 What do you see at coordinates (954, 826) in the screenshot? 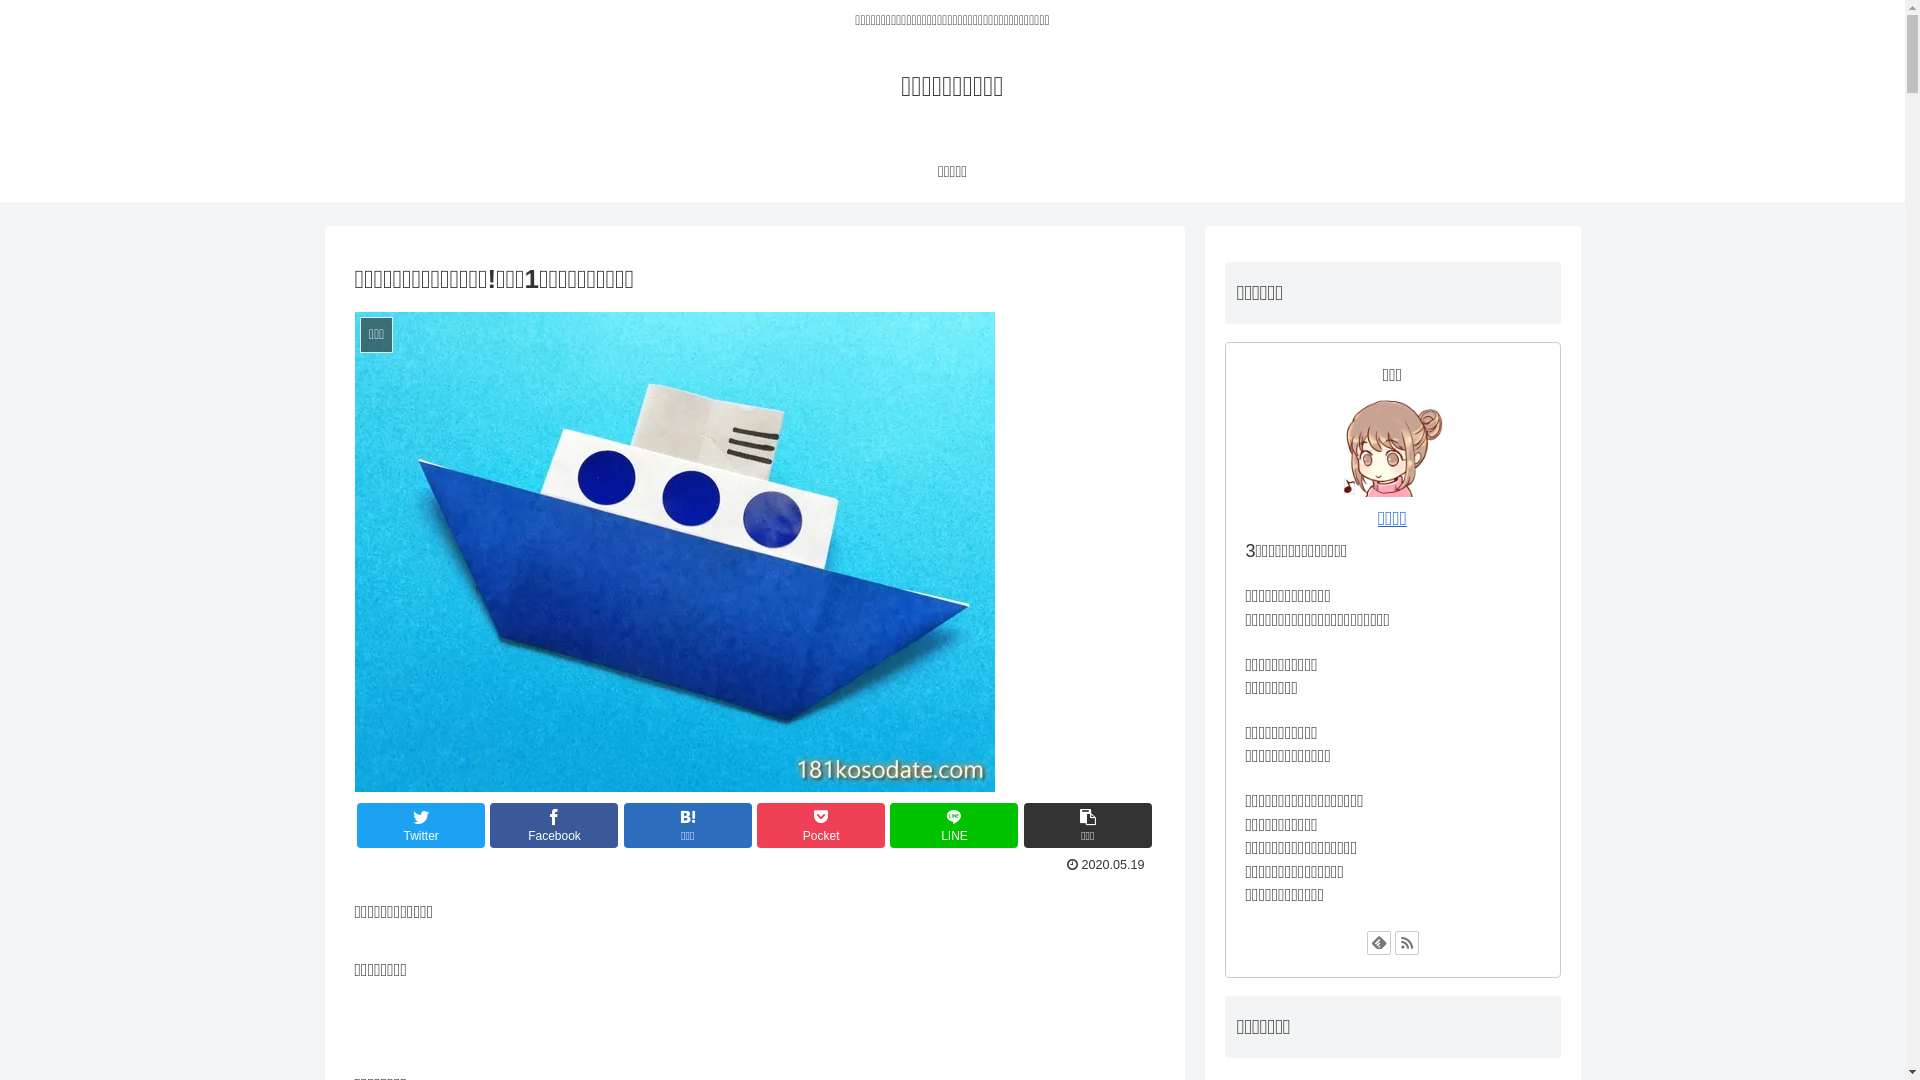
I see `LINE` at bounding box center [954, 826].